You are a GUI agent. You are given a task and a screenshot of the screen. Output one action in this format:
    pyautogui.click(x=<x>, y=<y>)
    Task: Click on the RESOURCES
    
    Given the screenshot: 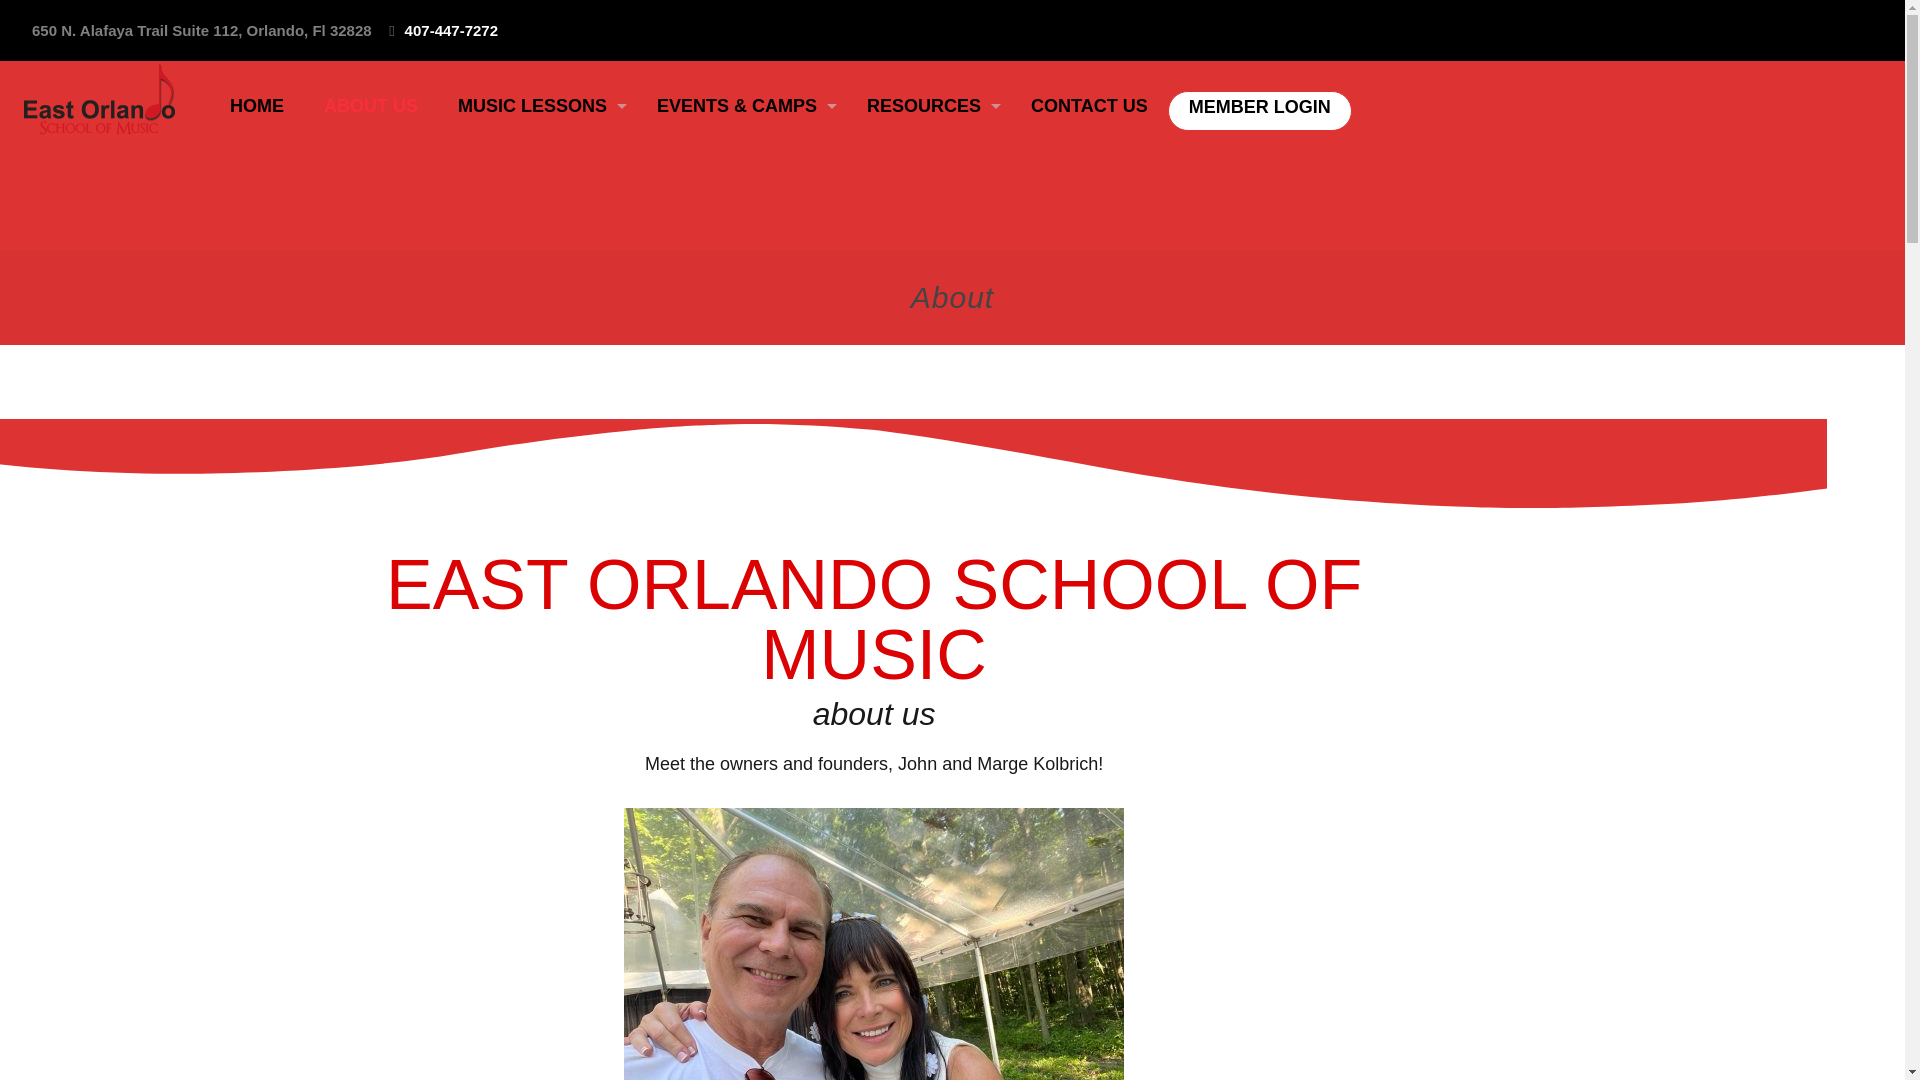 What is the action you would take?
    pyautogui.click(x=928, y=106)
    